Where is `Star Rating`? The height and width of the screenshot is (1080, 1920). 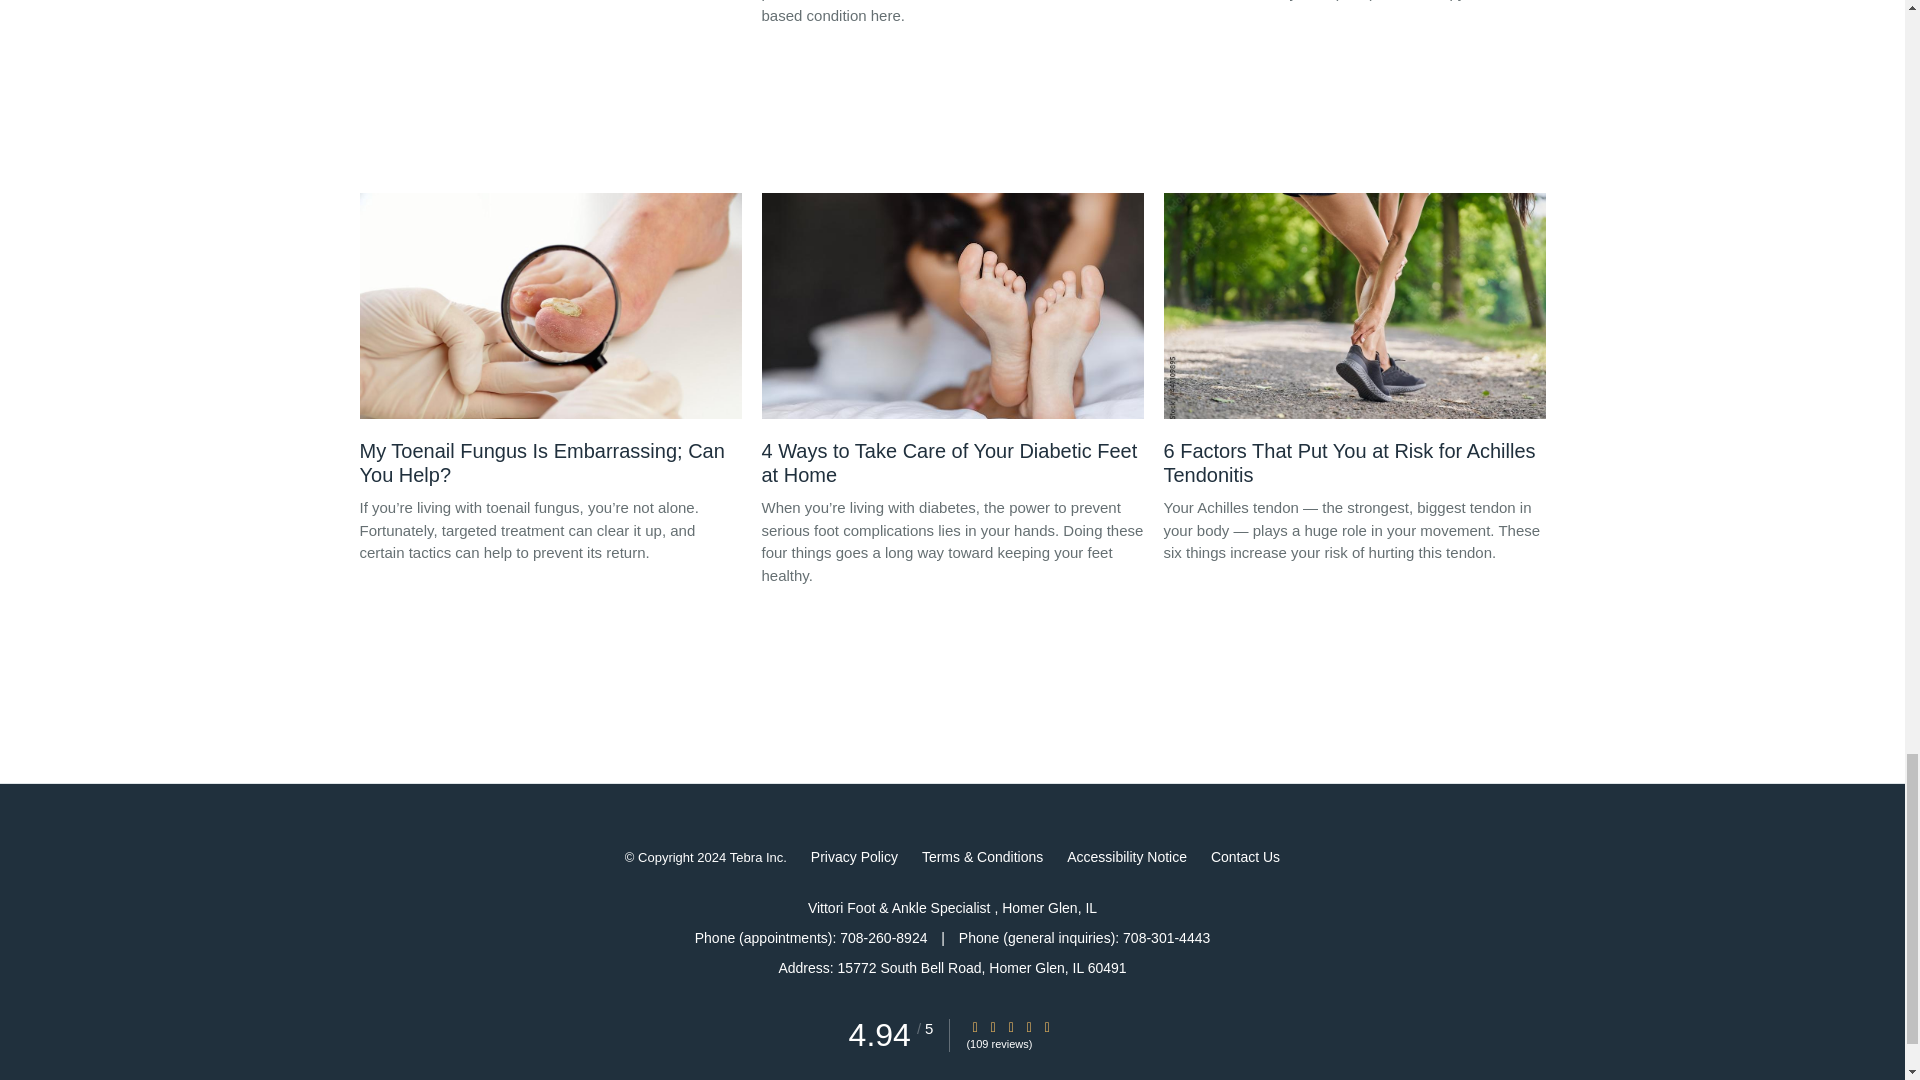
Star Rating is located at coordinates (1028, 1026).